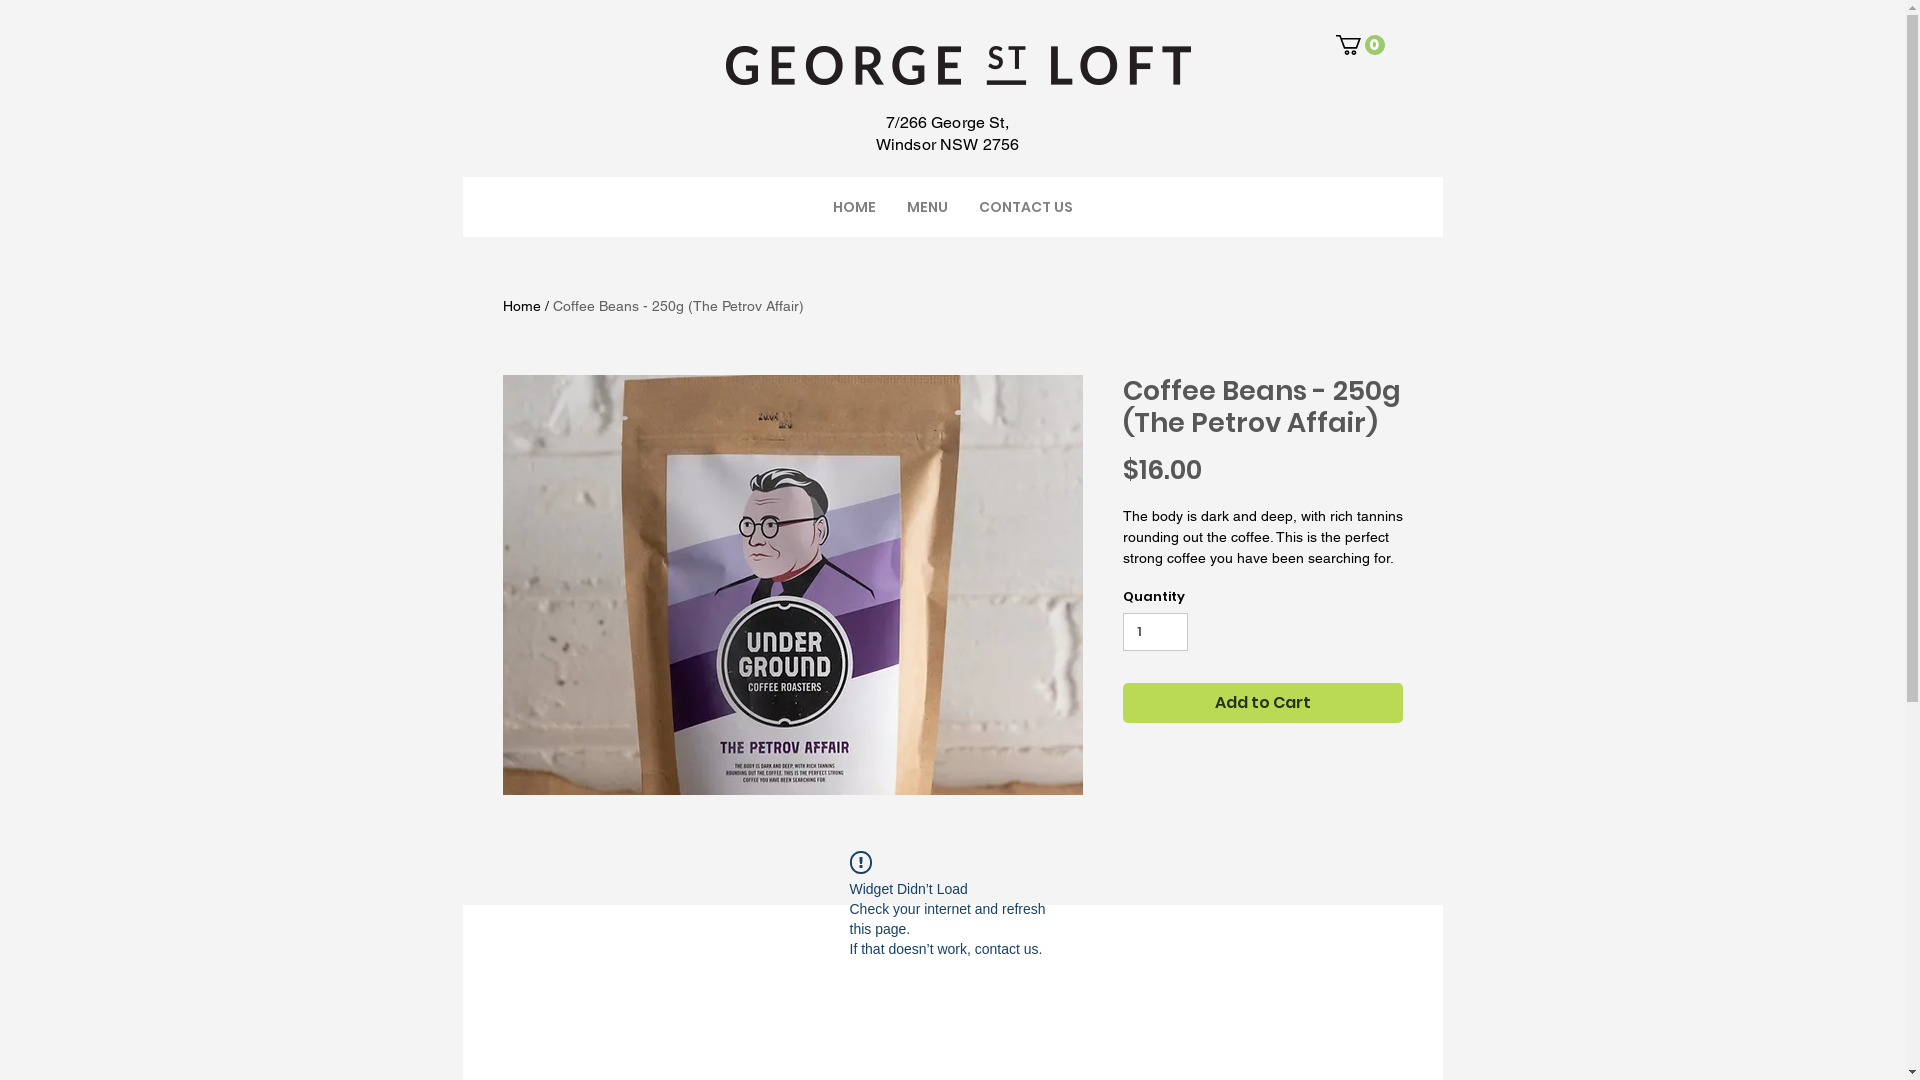 The image size is (1920, 1080). Describe the element at coordinates (854, 207) in the screenshot. I see `HOME` at that location.